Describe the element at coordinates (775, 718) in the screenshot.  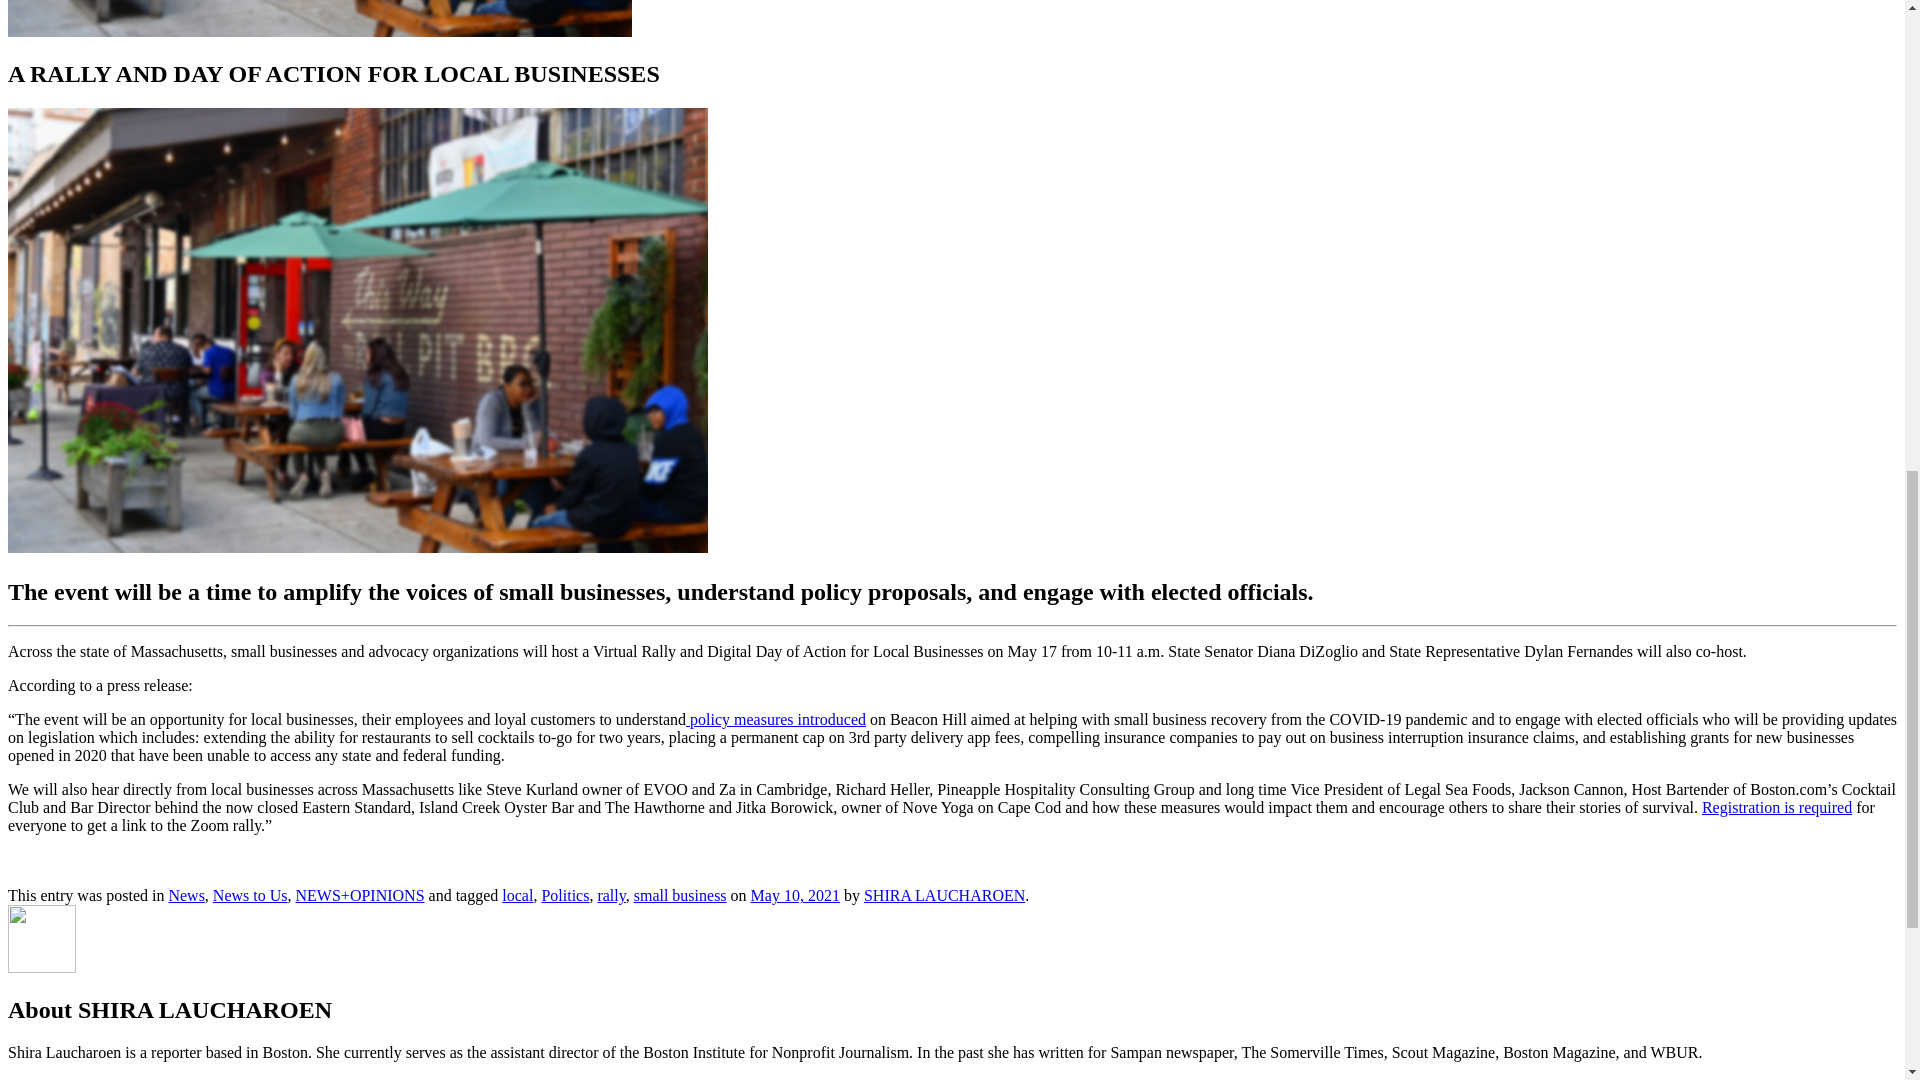
I see `policy measures introduced` at that location.